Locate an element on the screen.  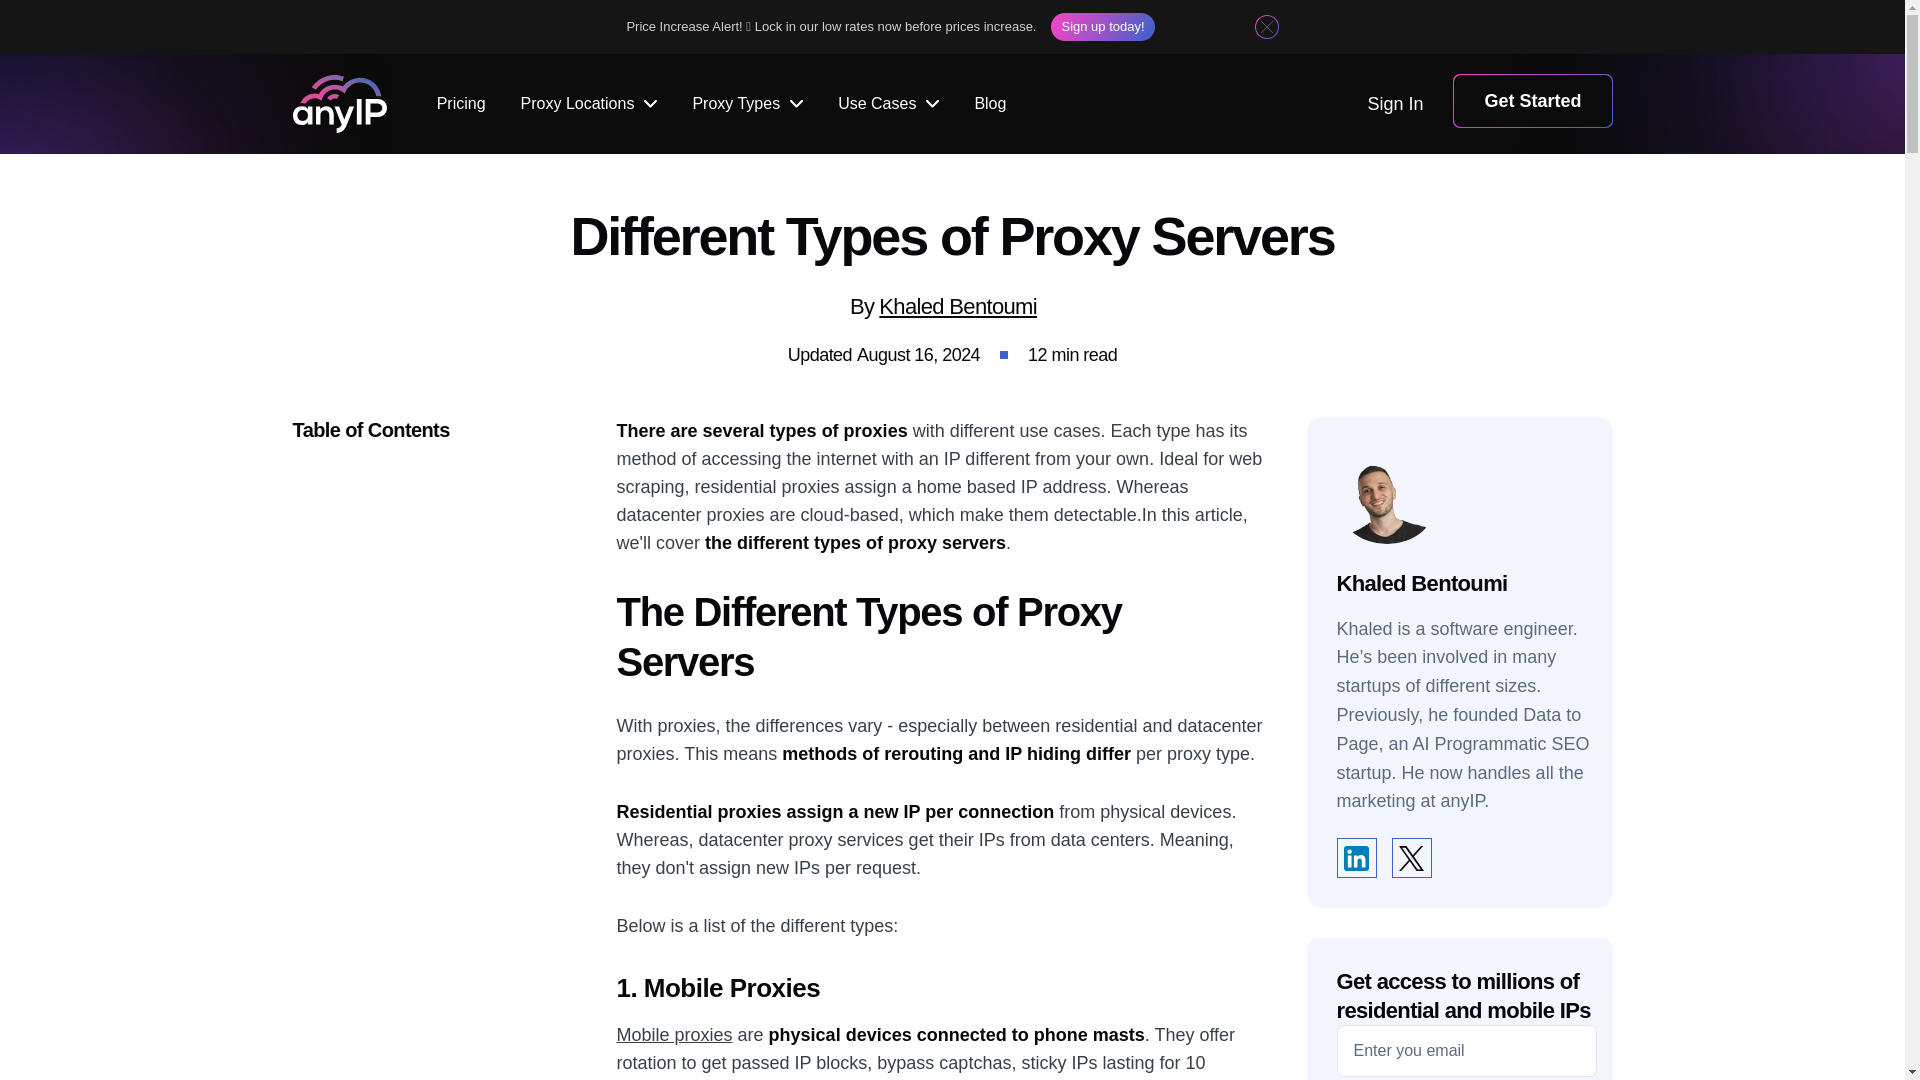
Mobile proxies is located at coordinates (674, 1034).